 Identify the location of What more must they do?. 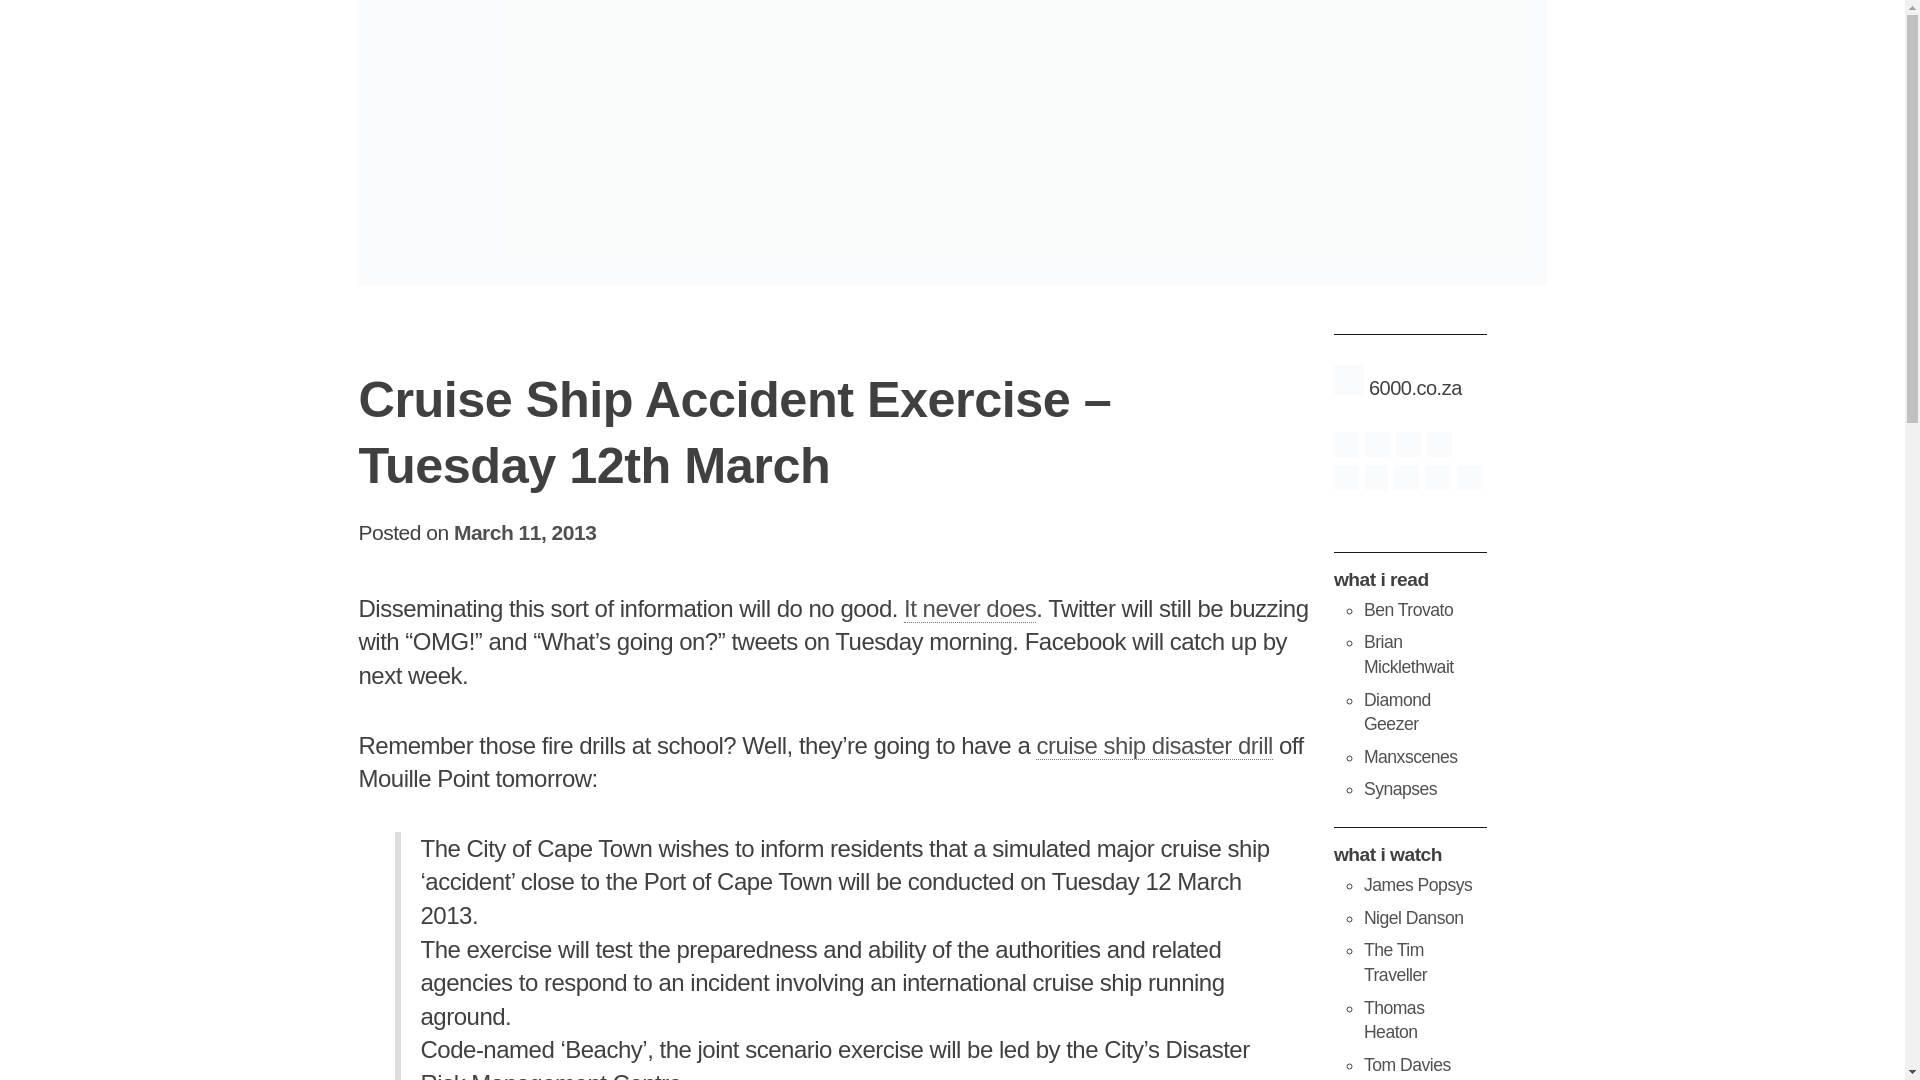
(970, 609).